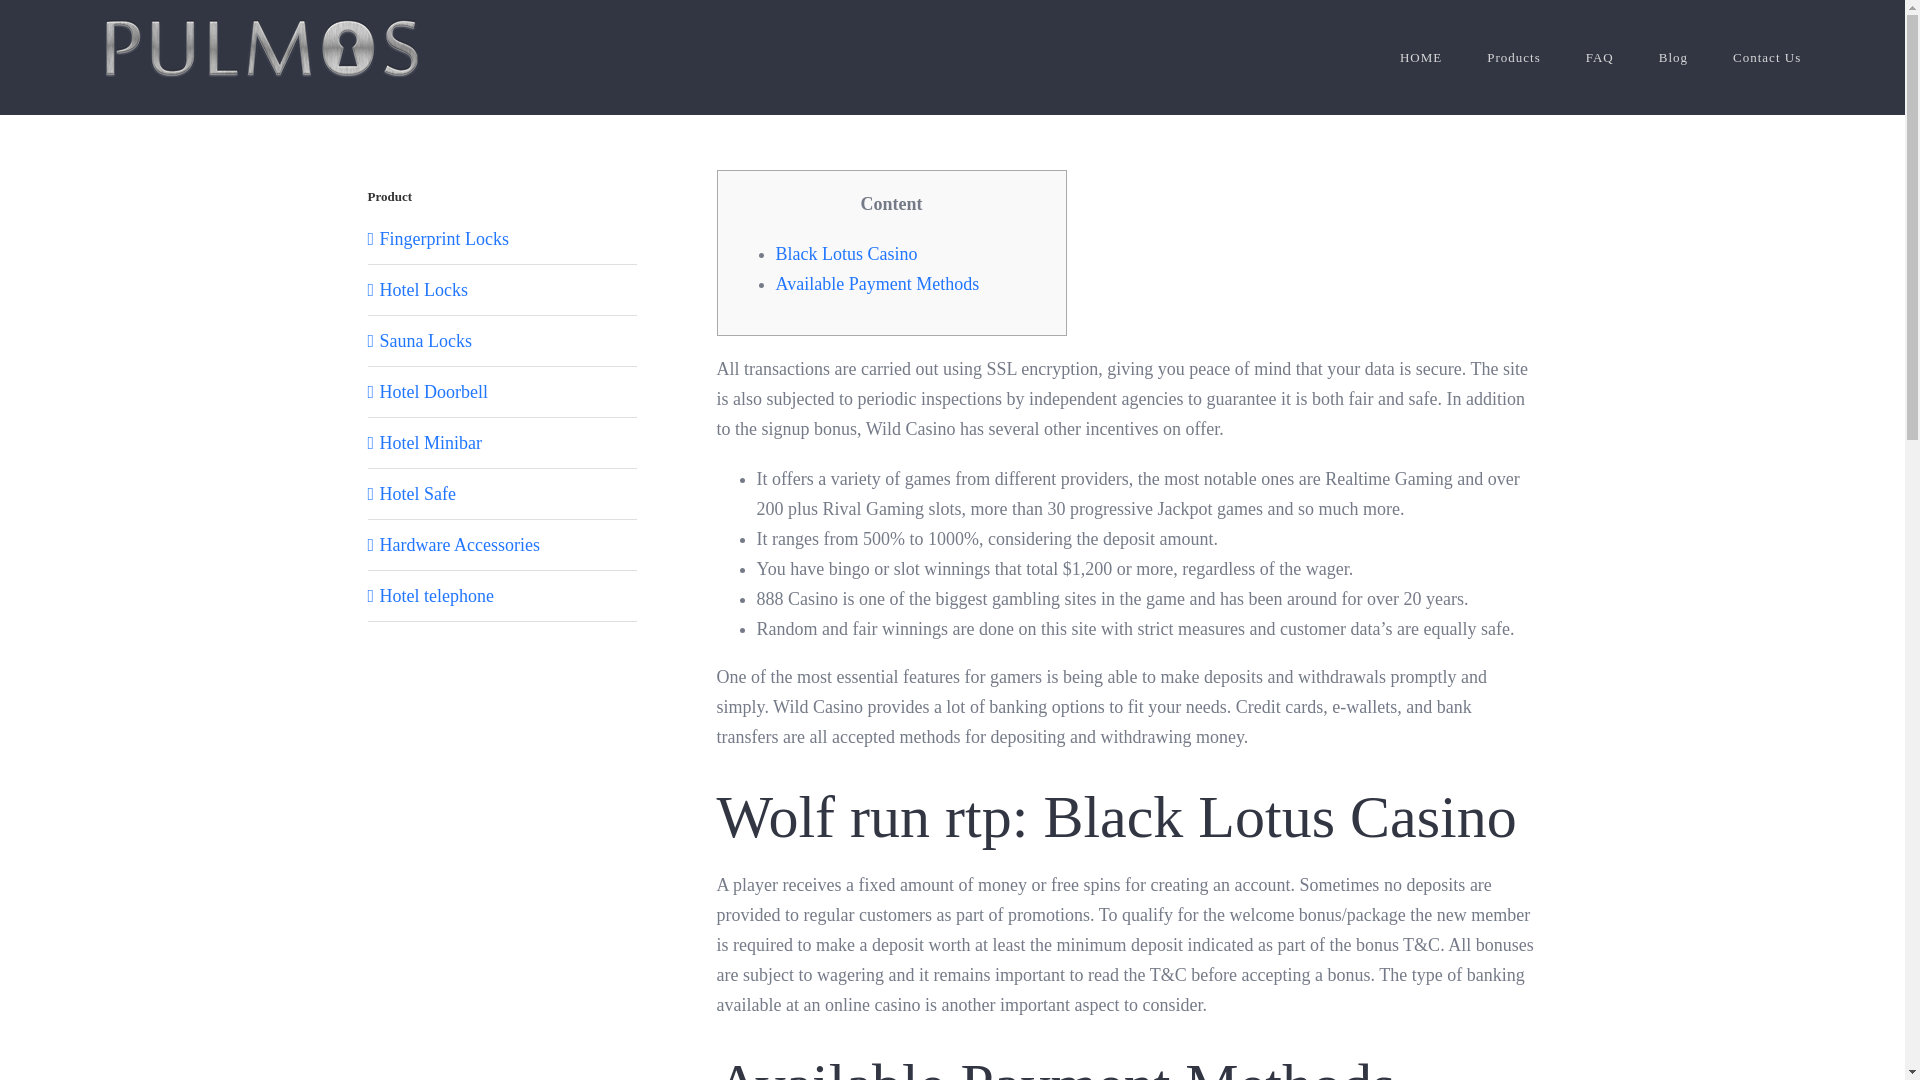  What do you see at coordinates (418, 494) in the screenshot?
I see `Hotel Safe` at bounding box center [418, 494].